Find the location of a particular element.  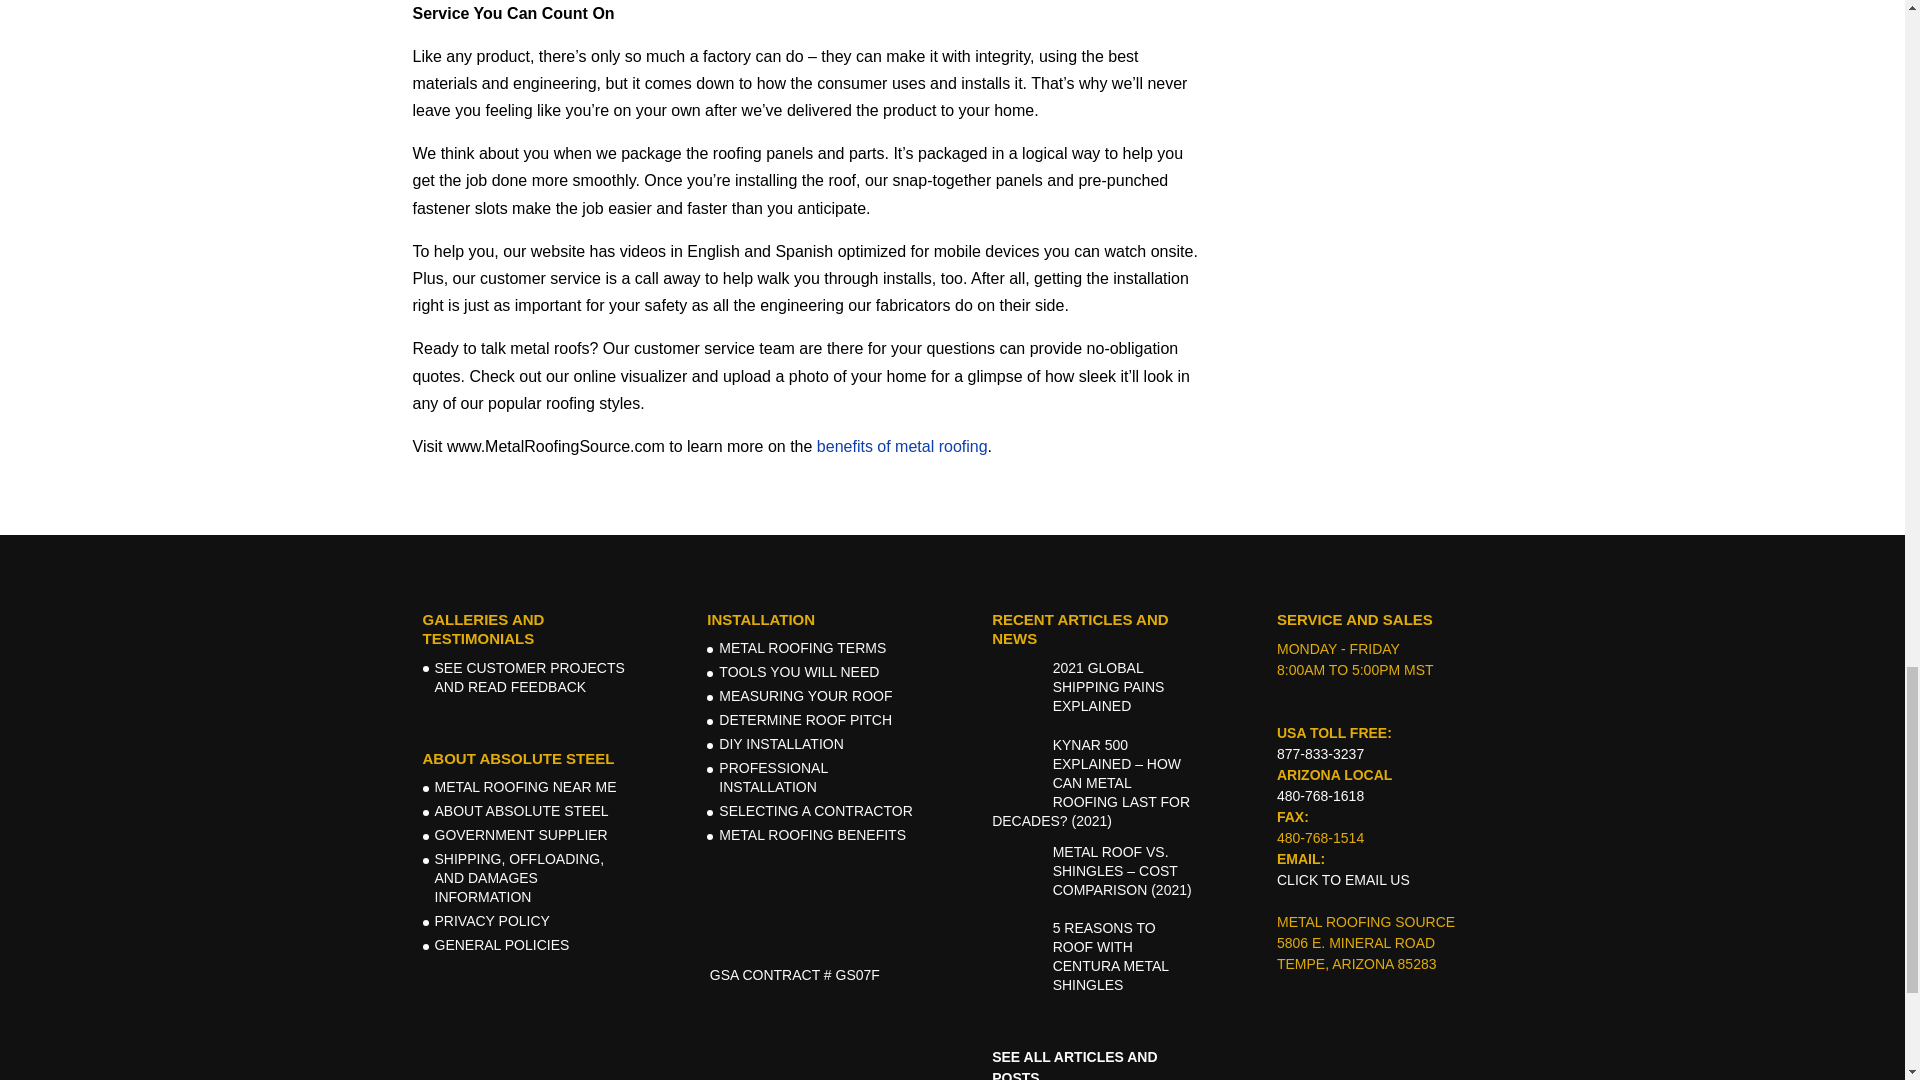

MEASURING YOUR ROOF is located at coordinates (805, 696).